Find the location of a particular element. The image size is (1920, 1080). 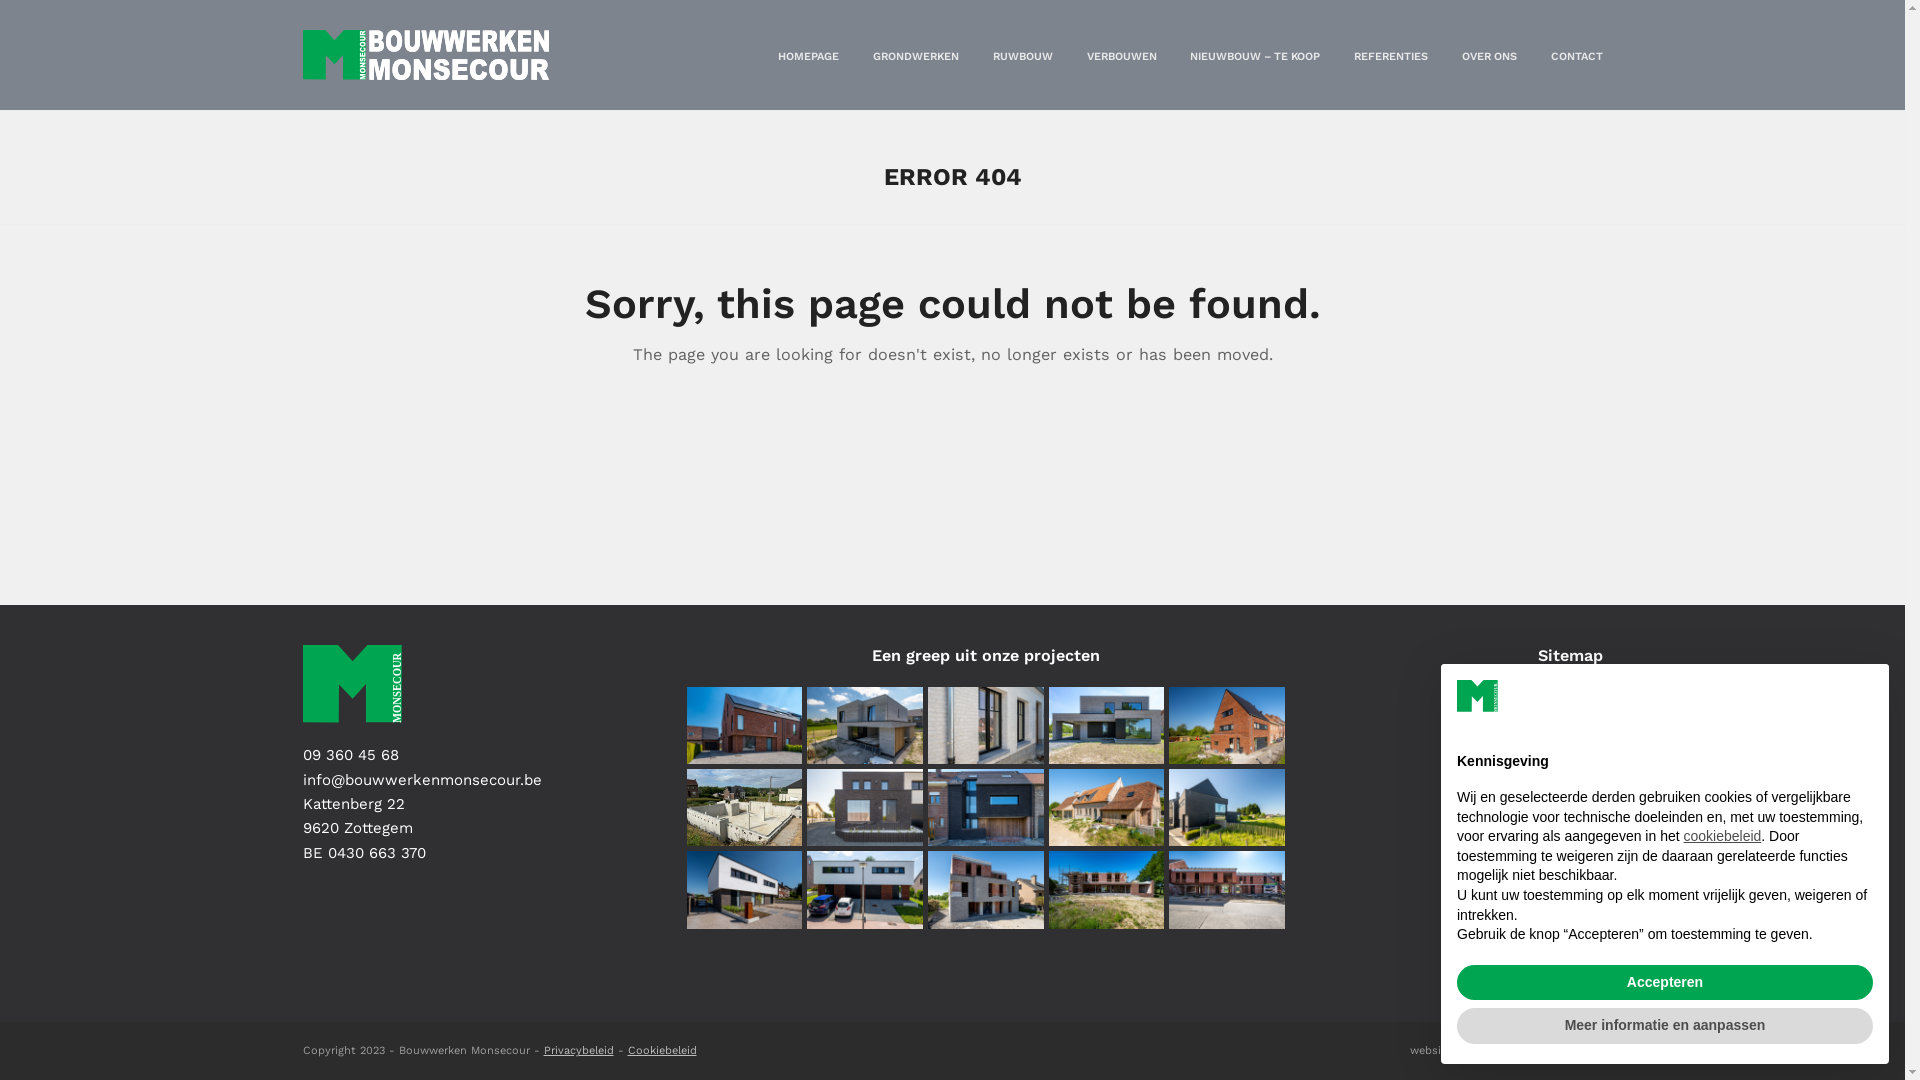

Project Erwetegem is located at coordinates (1227, 889).